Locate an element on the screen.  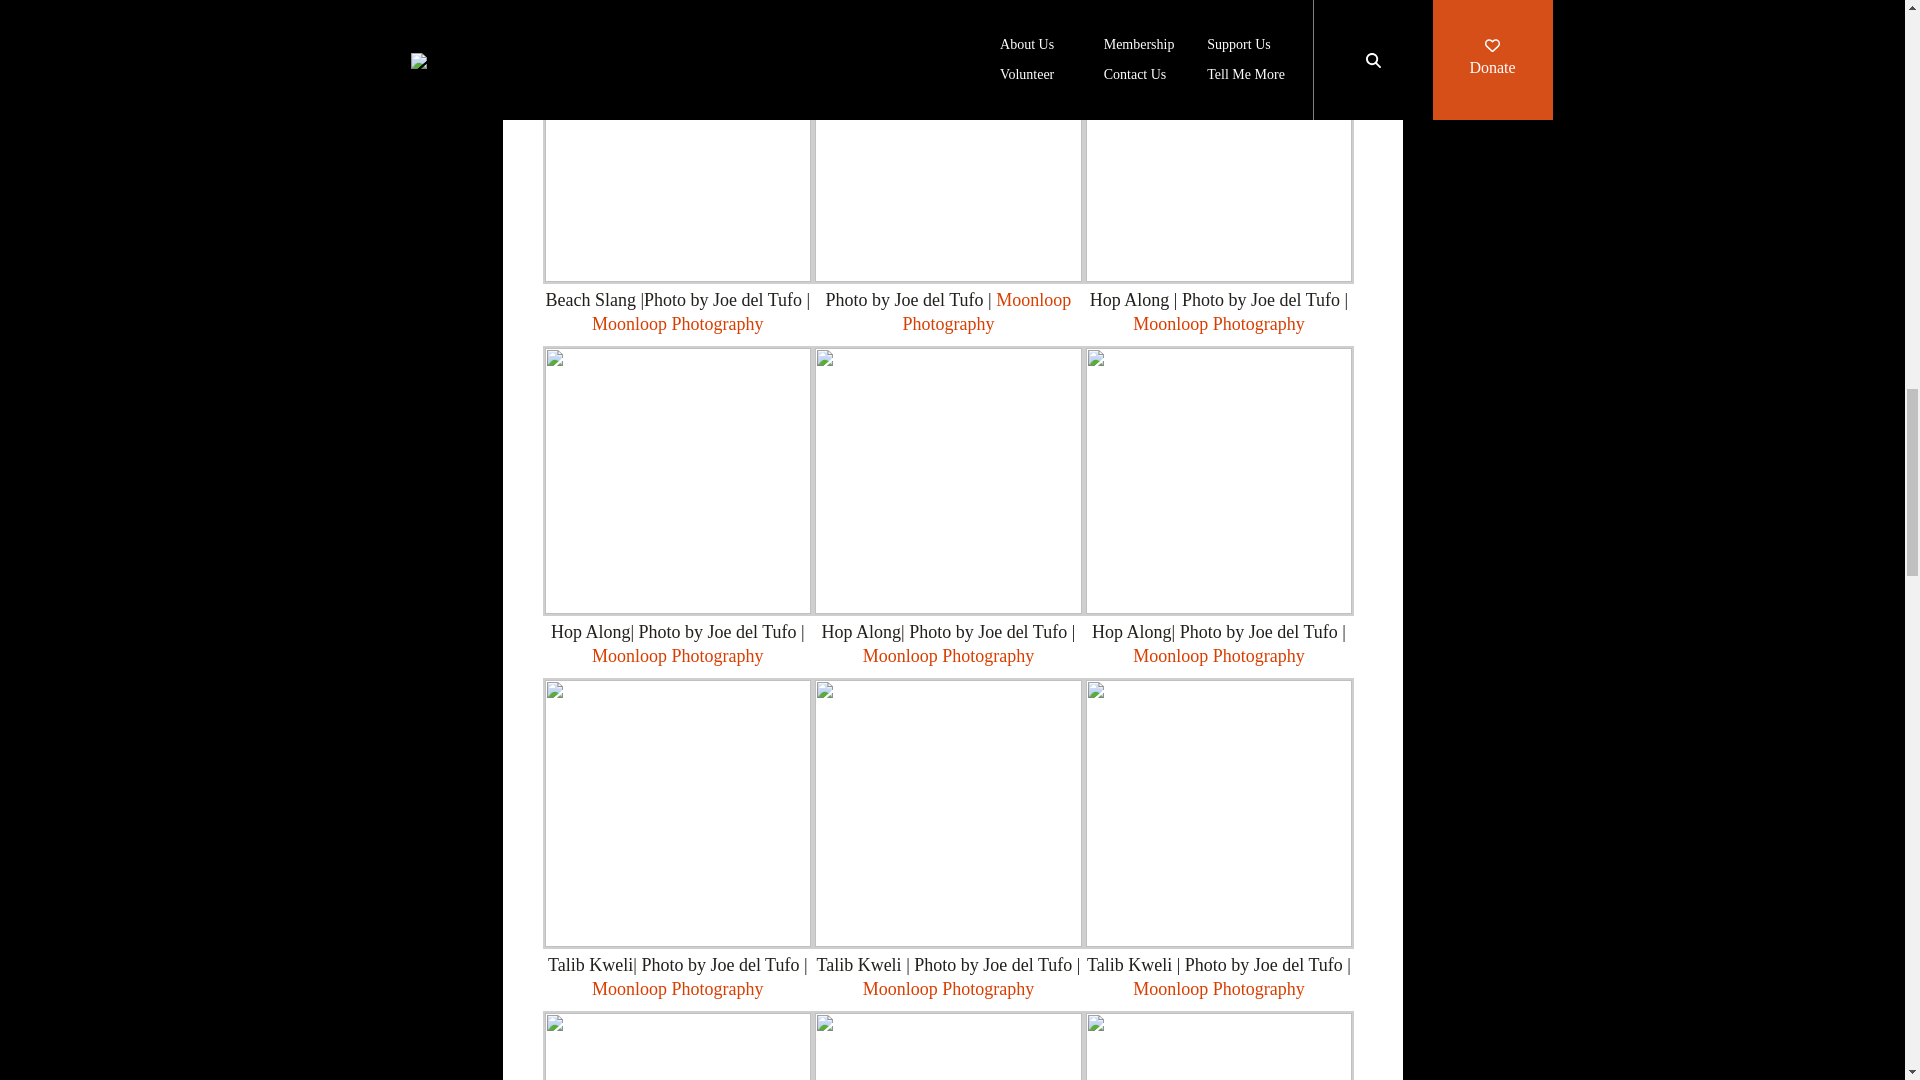
Moonloop Photography is located at coordinates (678, 324).